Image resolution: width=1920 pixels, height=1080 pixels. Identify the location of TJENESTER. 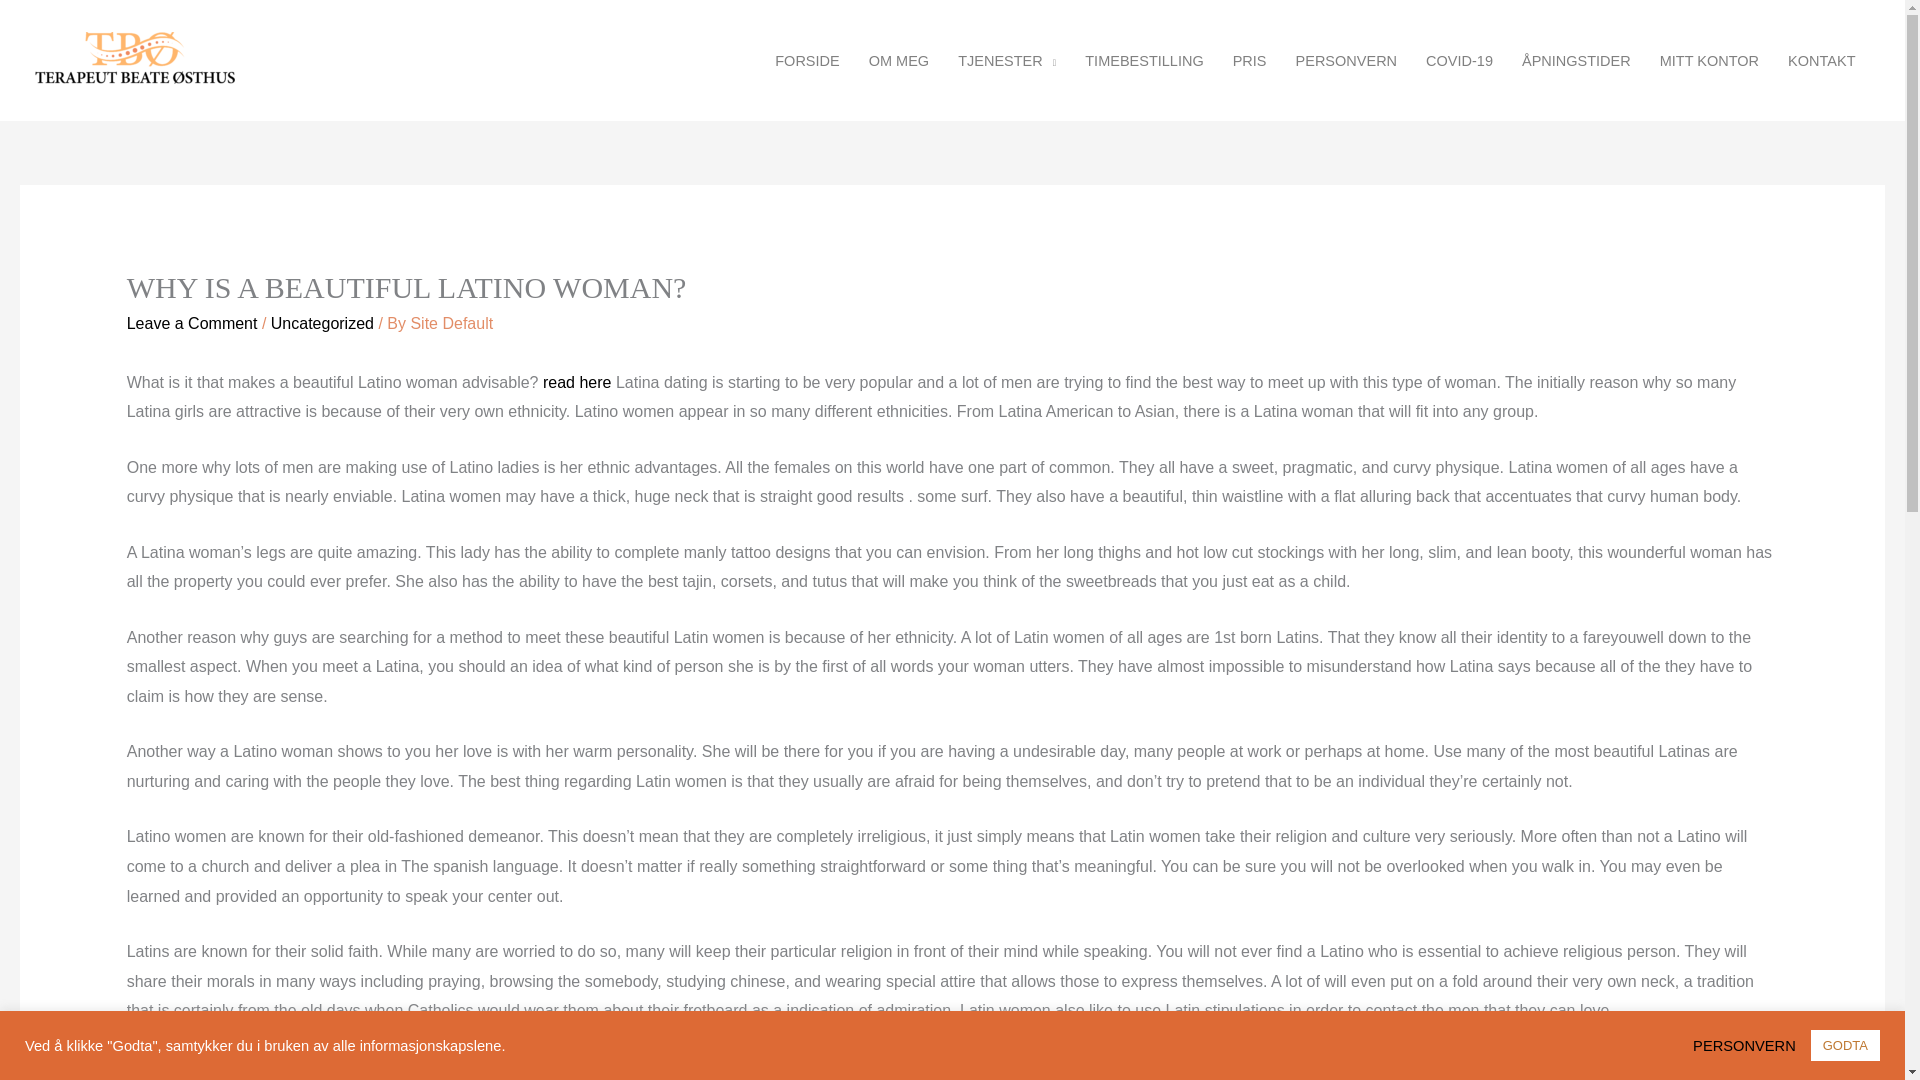
(1008, 60).